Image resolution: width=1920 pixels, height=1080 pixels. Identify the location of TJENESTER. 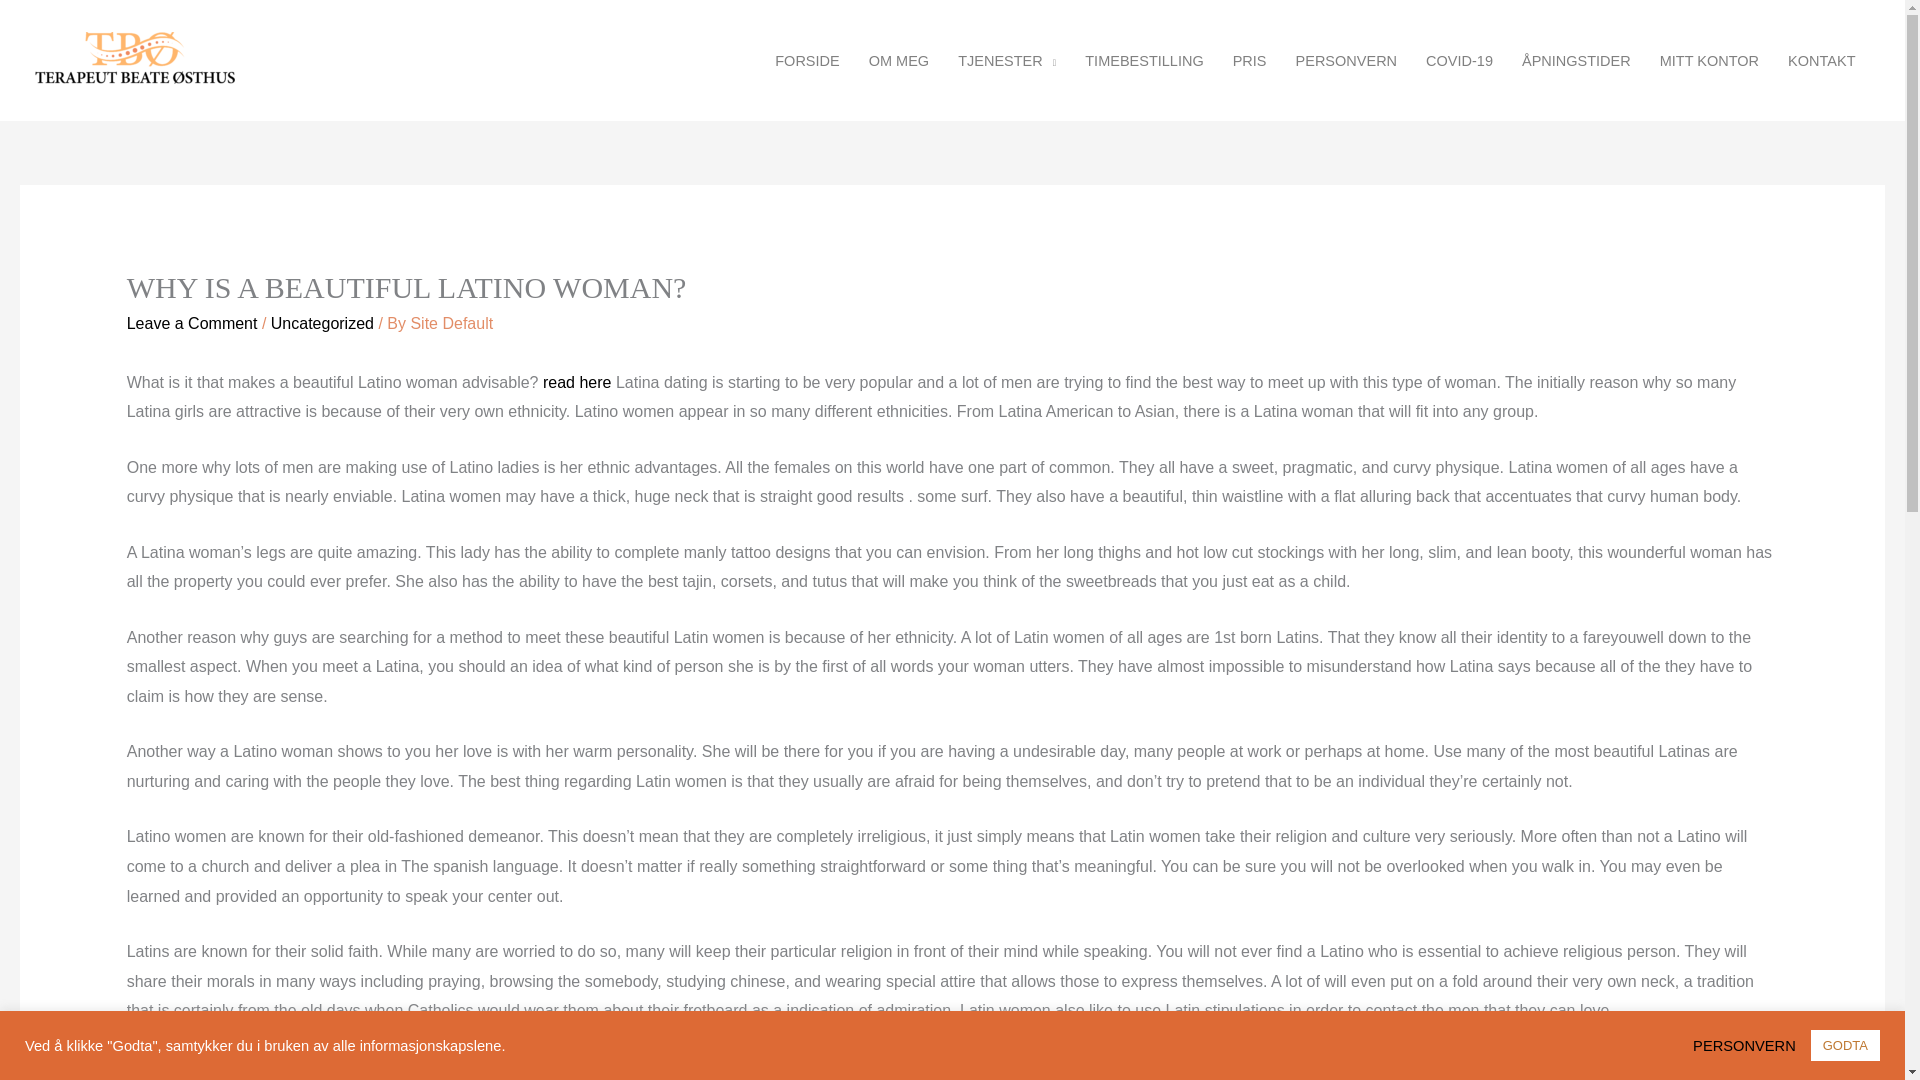
(1008, 60).